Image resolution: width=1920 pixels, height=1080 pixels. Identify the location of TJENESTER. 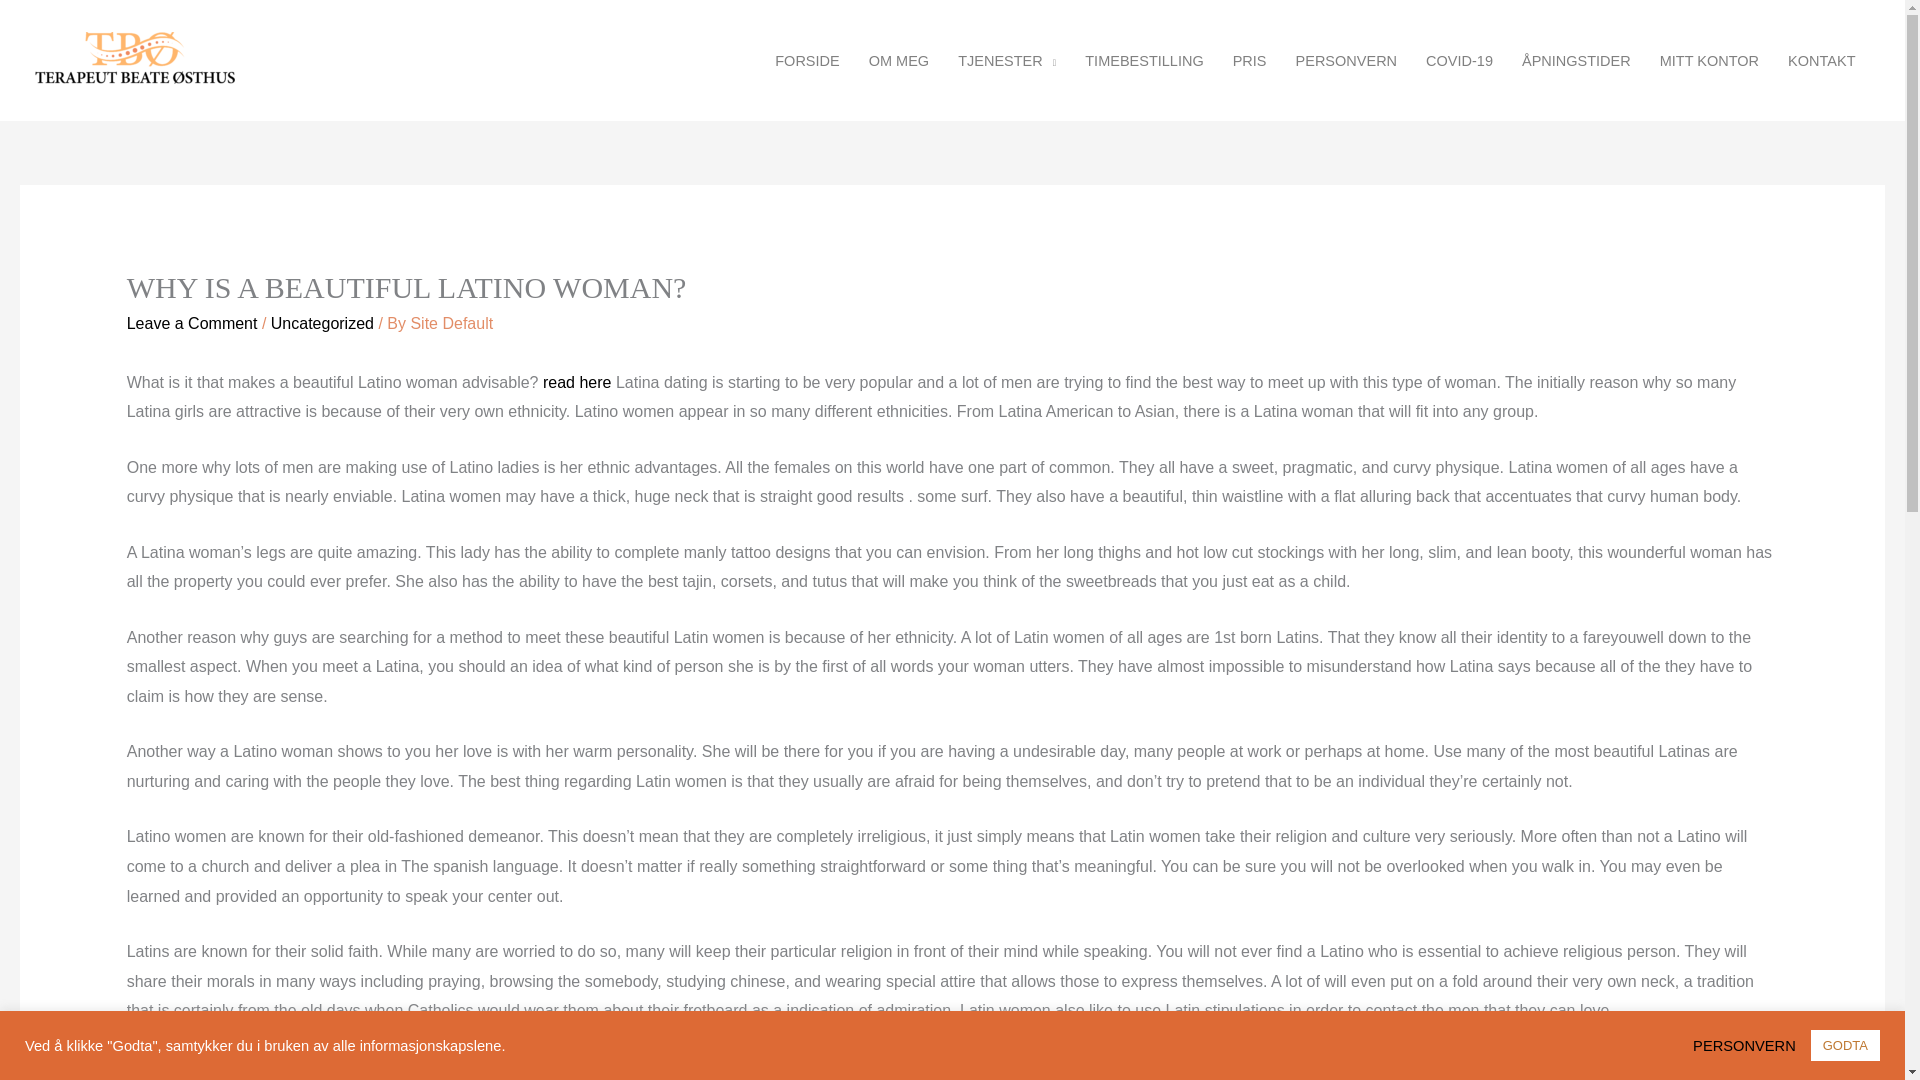
(1008, 60).